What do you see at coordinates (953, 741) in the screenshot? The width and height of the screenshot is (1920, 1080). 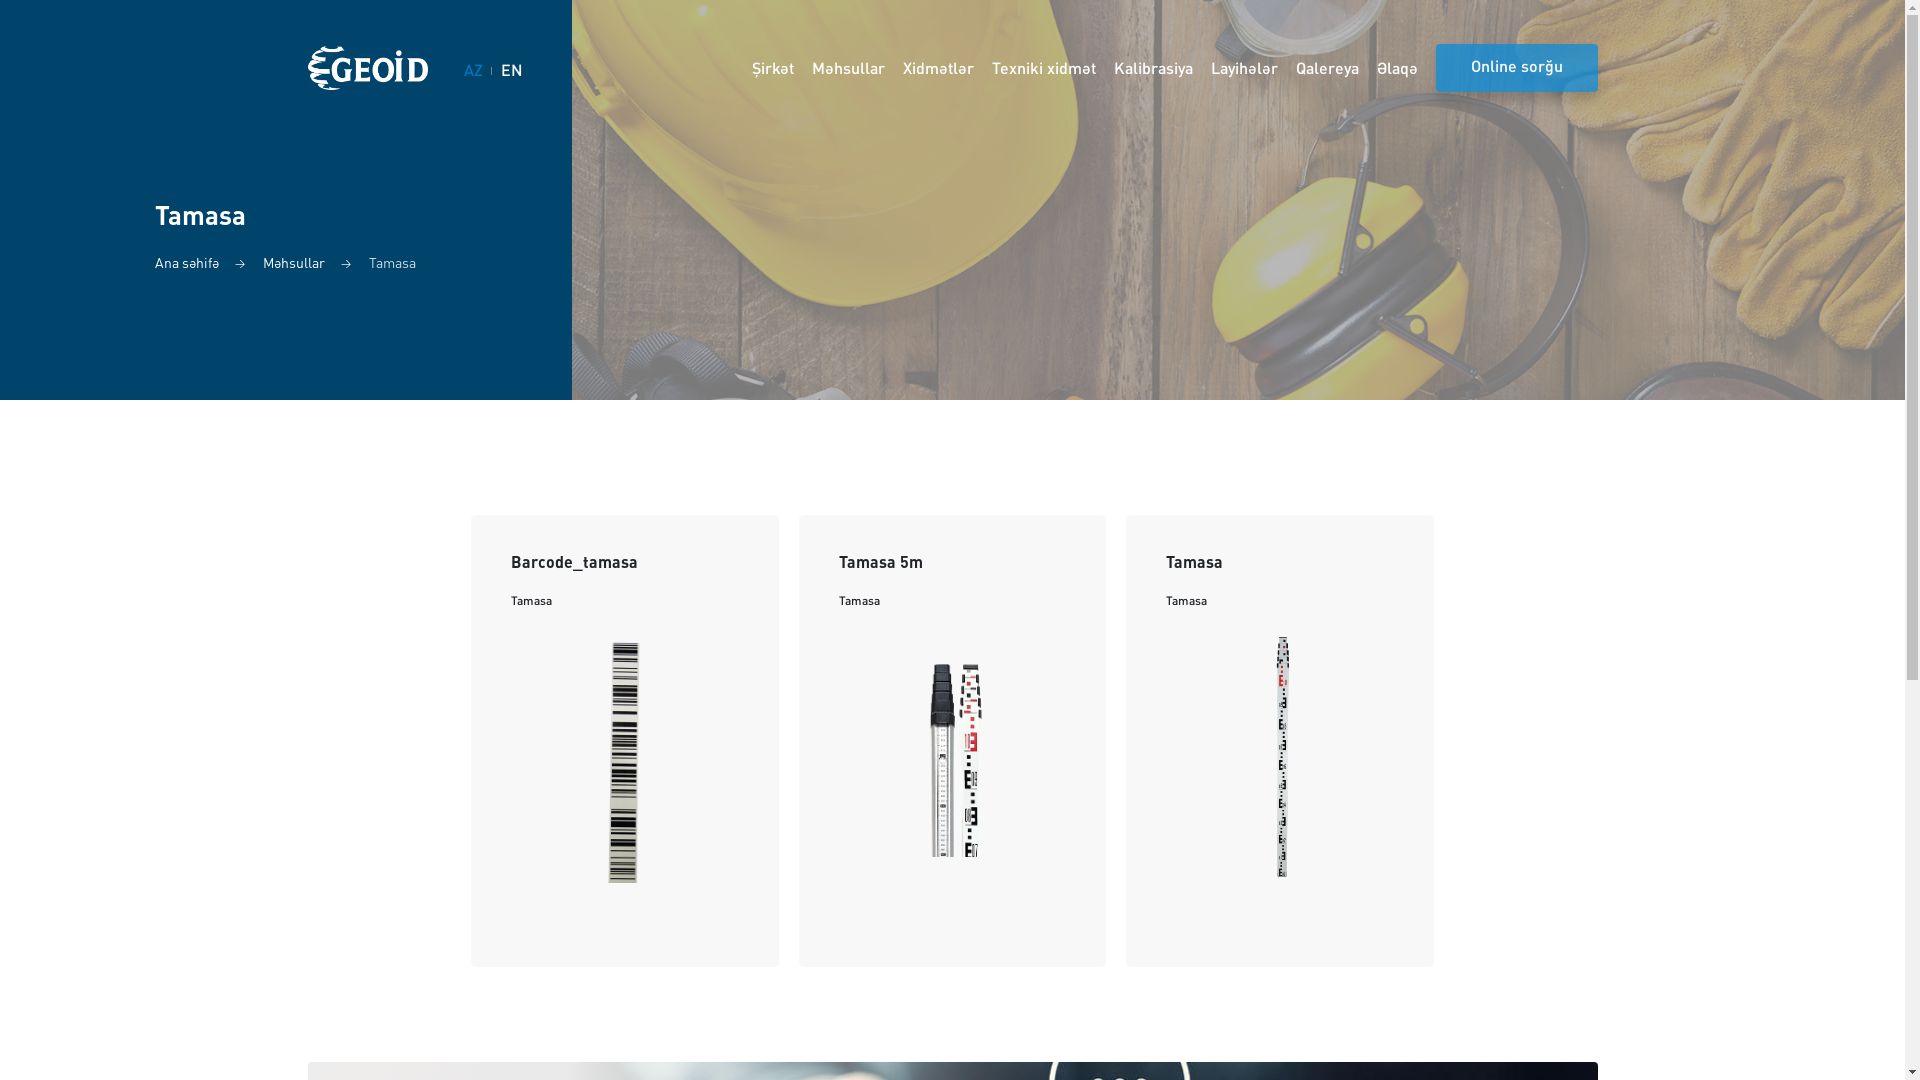 I see `Tamasa 5m
Tamasa` at bounding box center [953, 741].